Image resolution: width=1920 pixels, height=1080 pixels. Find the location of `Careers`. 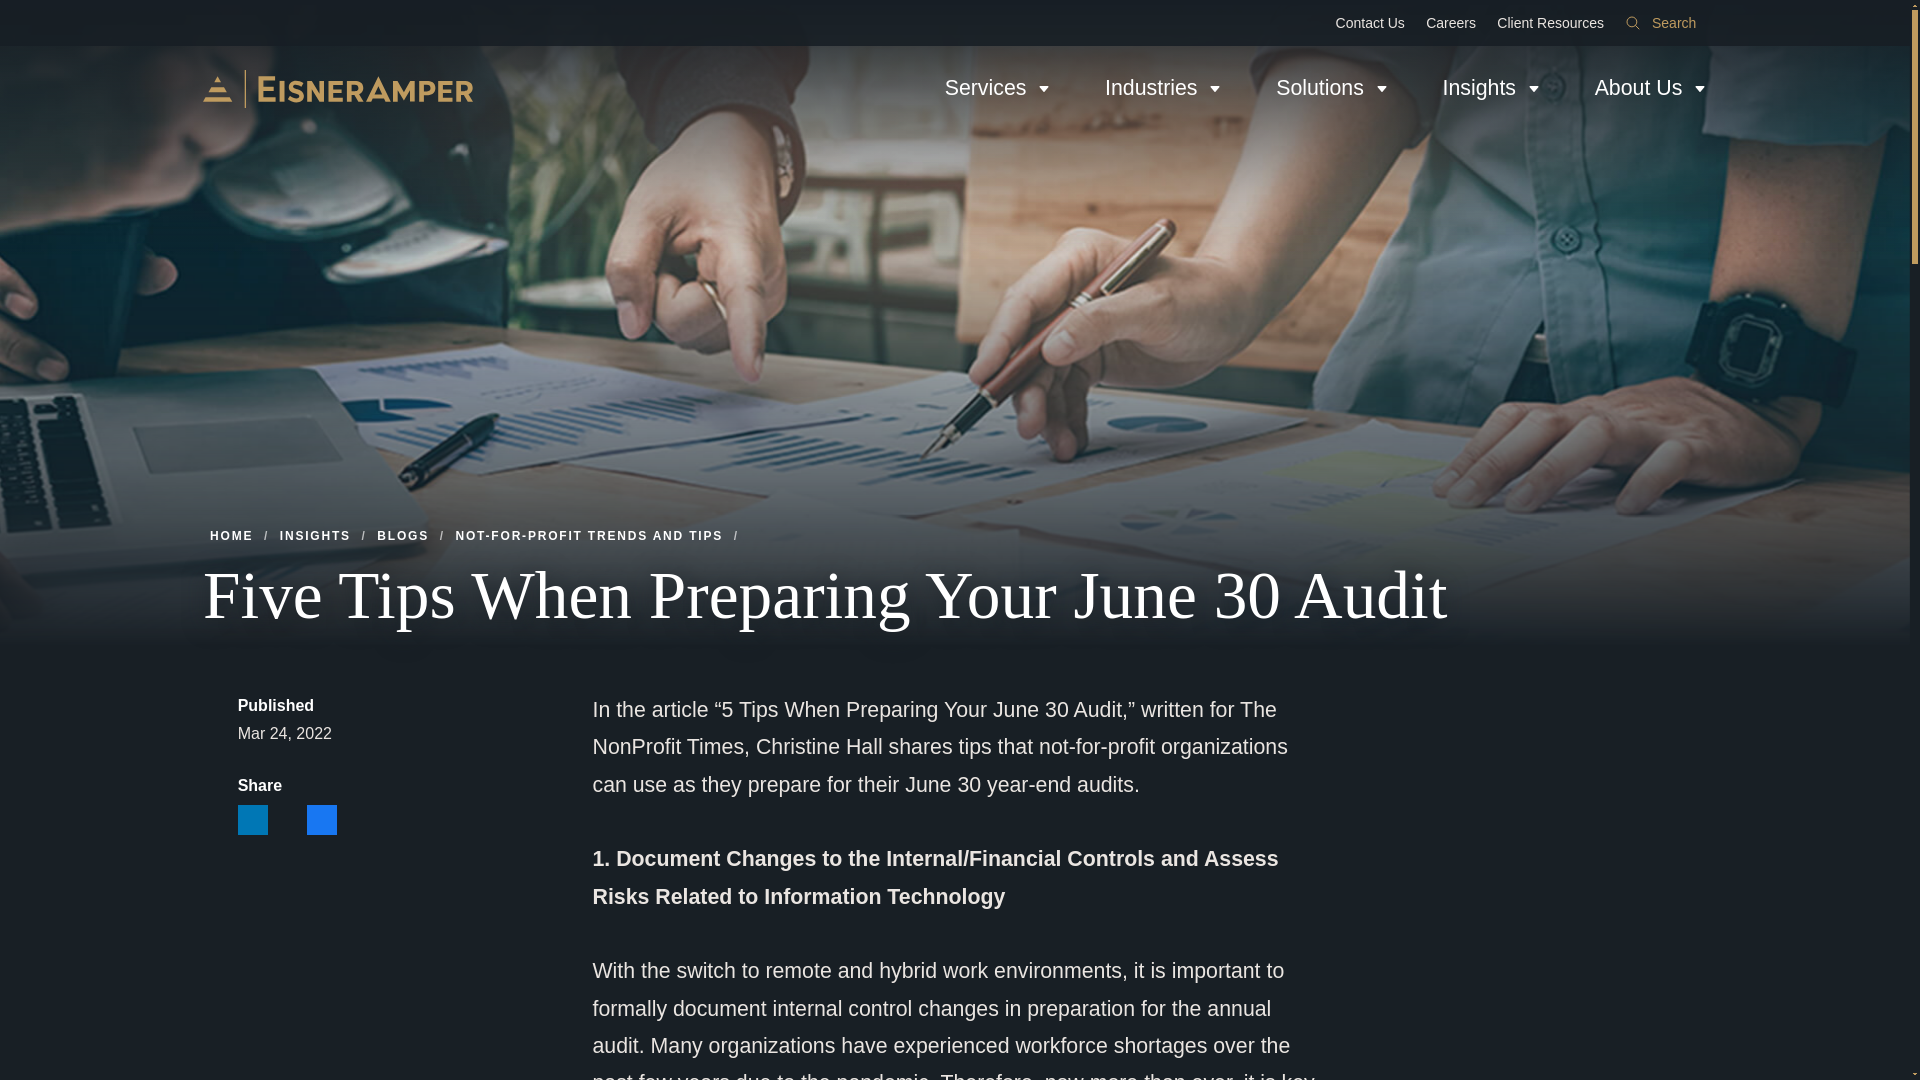

Careers is located at coordinates (1451, 23).